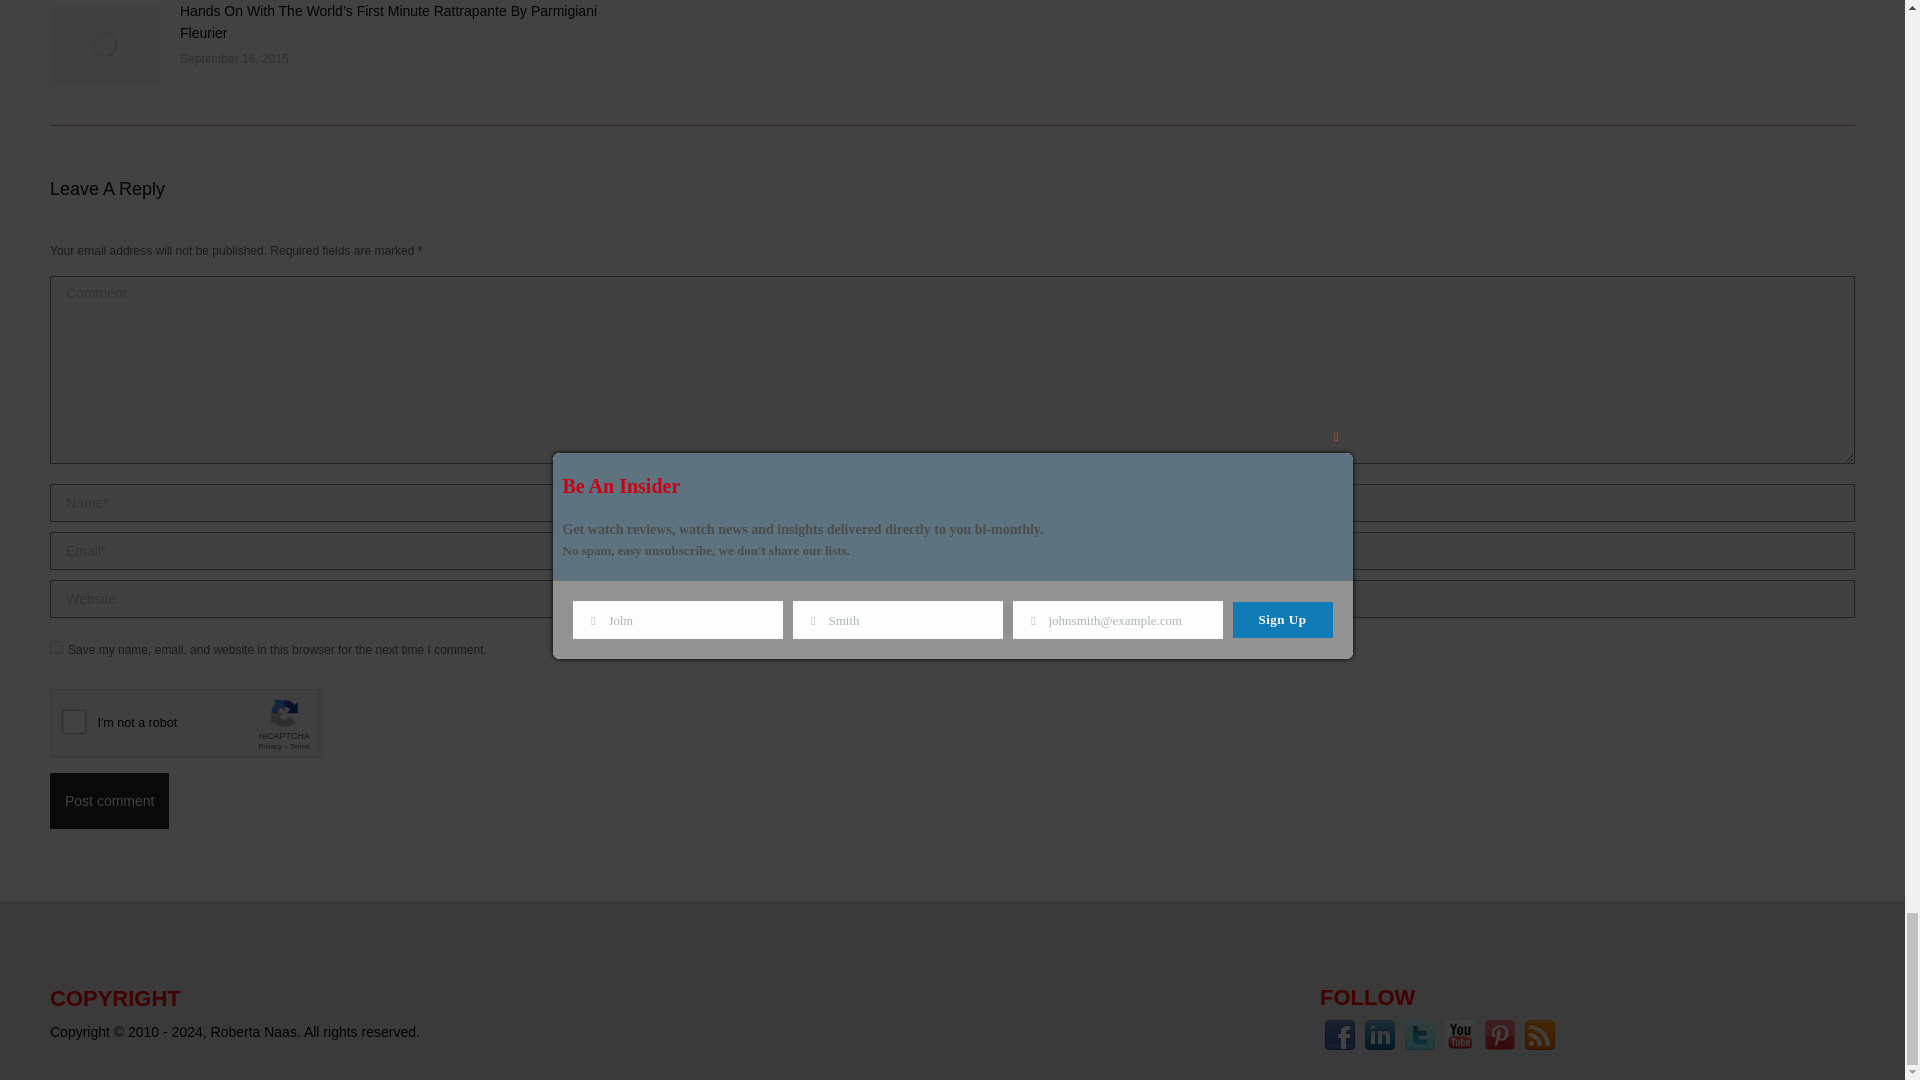 The width and height of the screenshot is (1920, 1080). What do you see at coordinates (56, 648) in the screenshot?
I see `yes` at bounding box center [56, 648].